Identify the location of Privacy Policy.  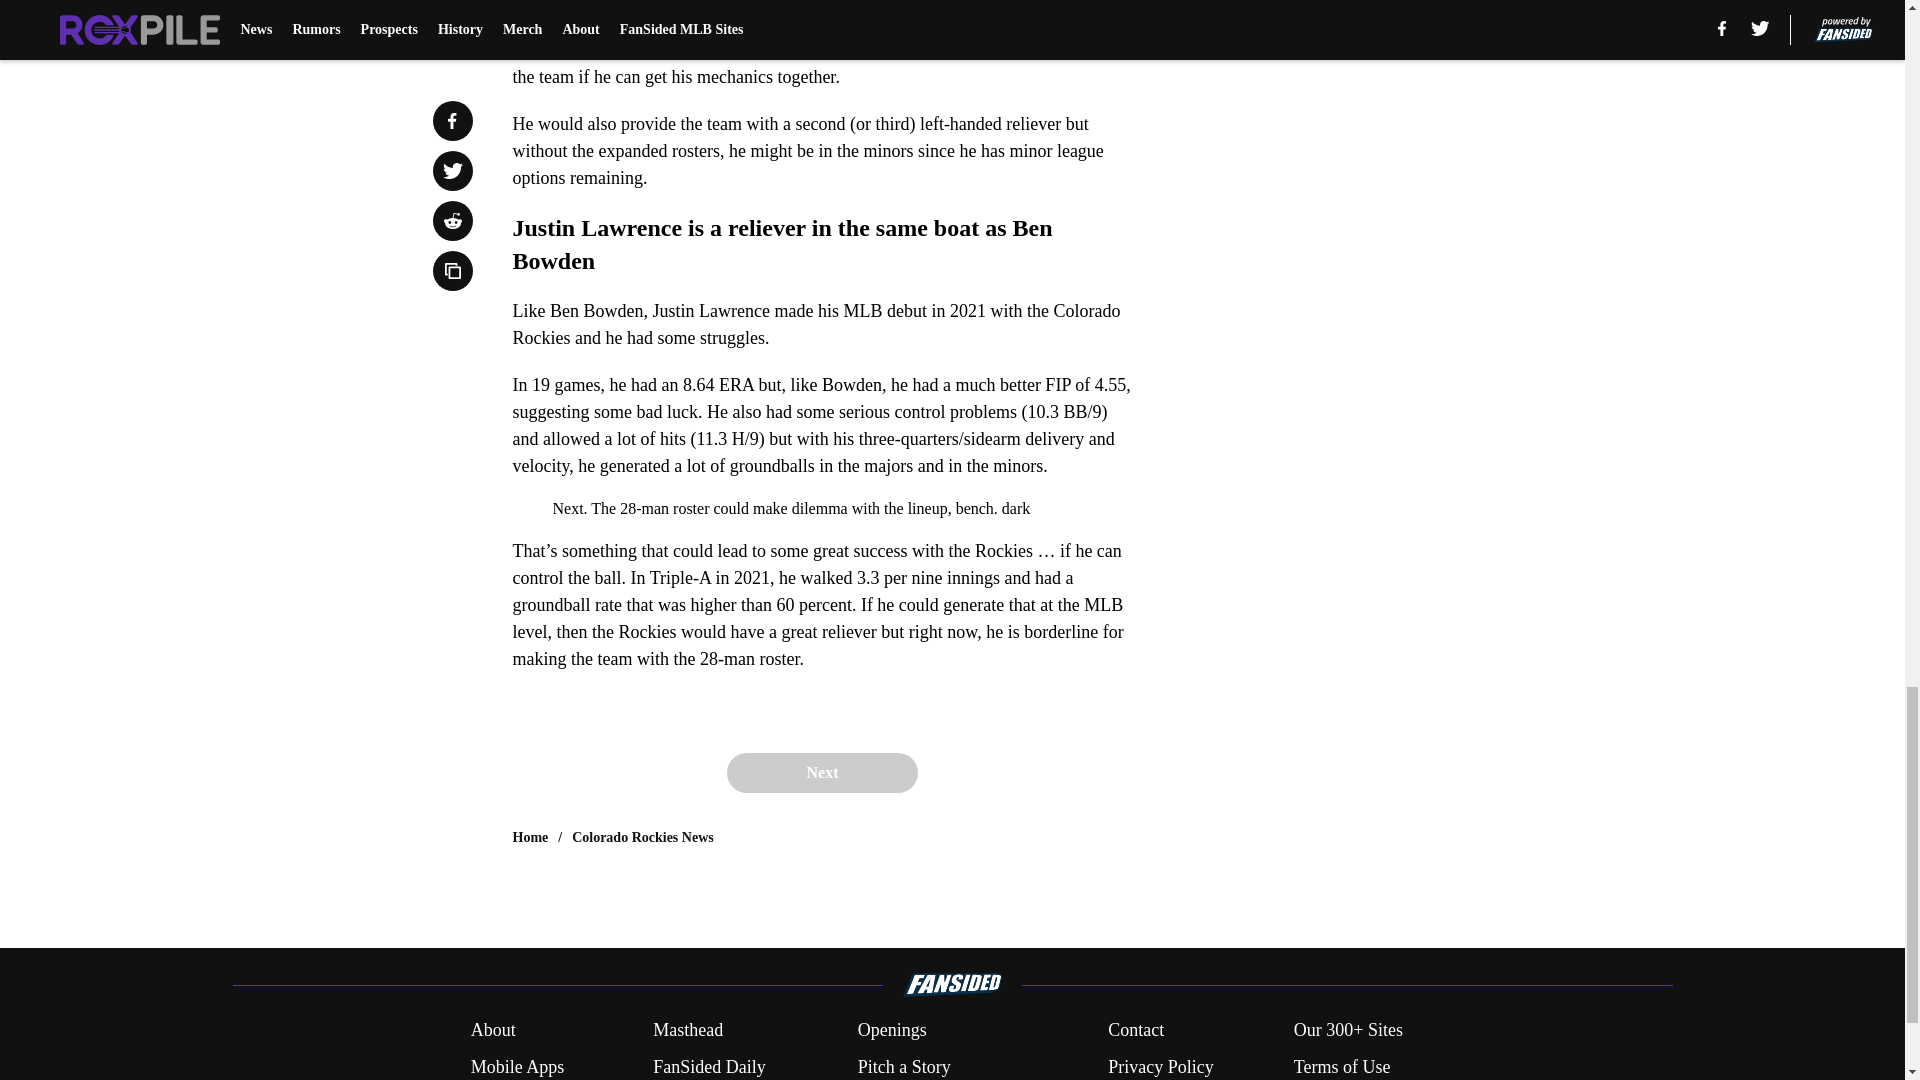
(1160, 1067).